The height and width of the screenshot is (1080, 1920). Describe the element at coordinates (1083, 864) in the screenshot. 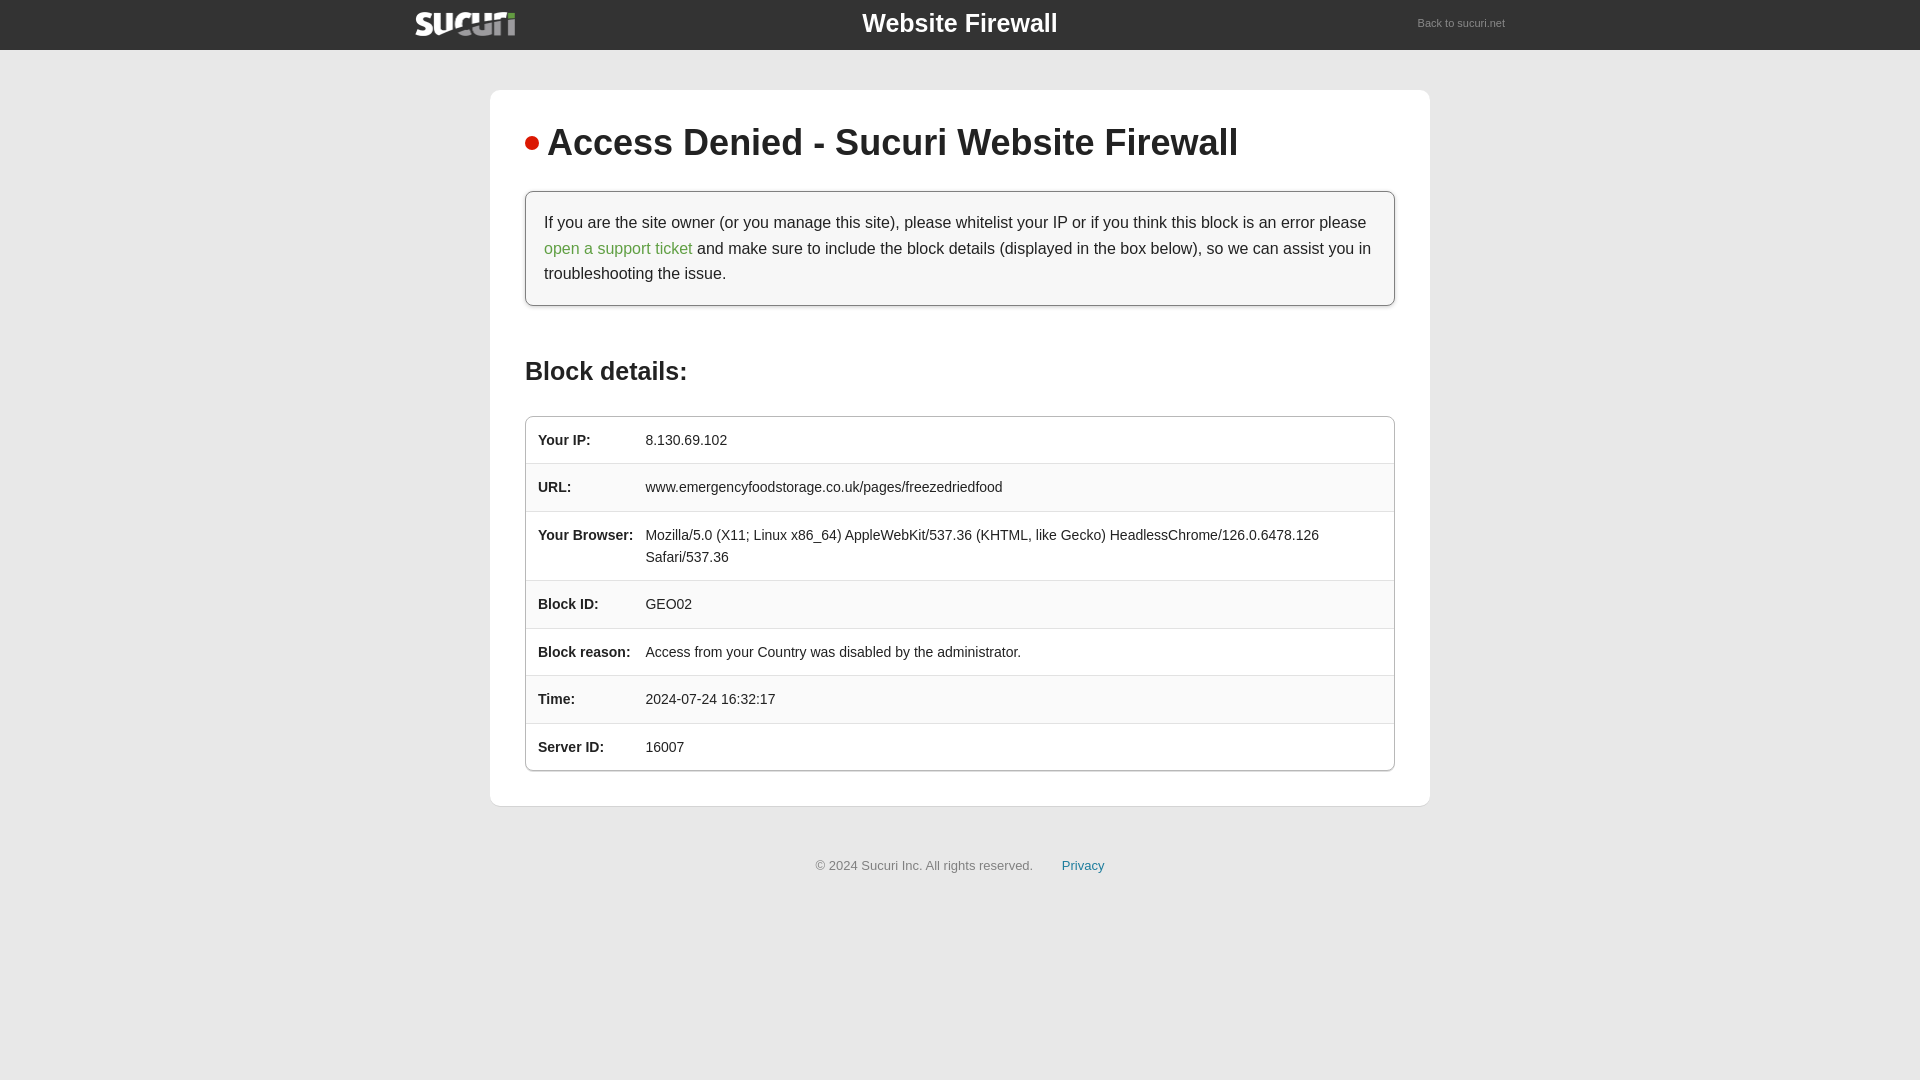

I see `Privacy` at that location.